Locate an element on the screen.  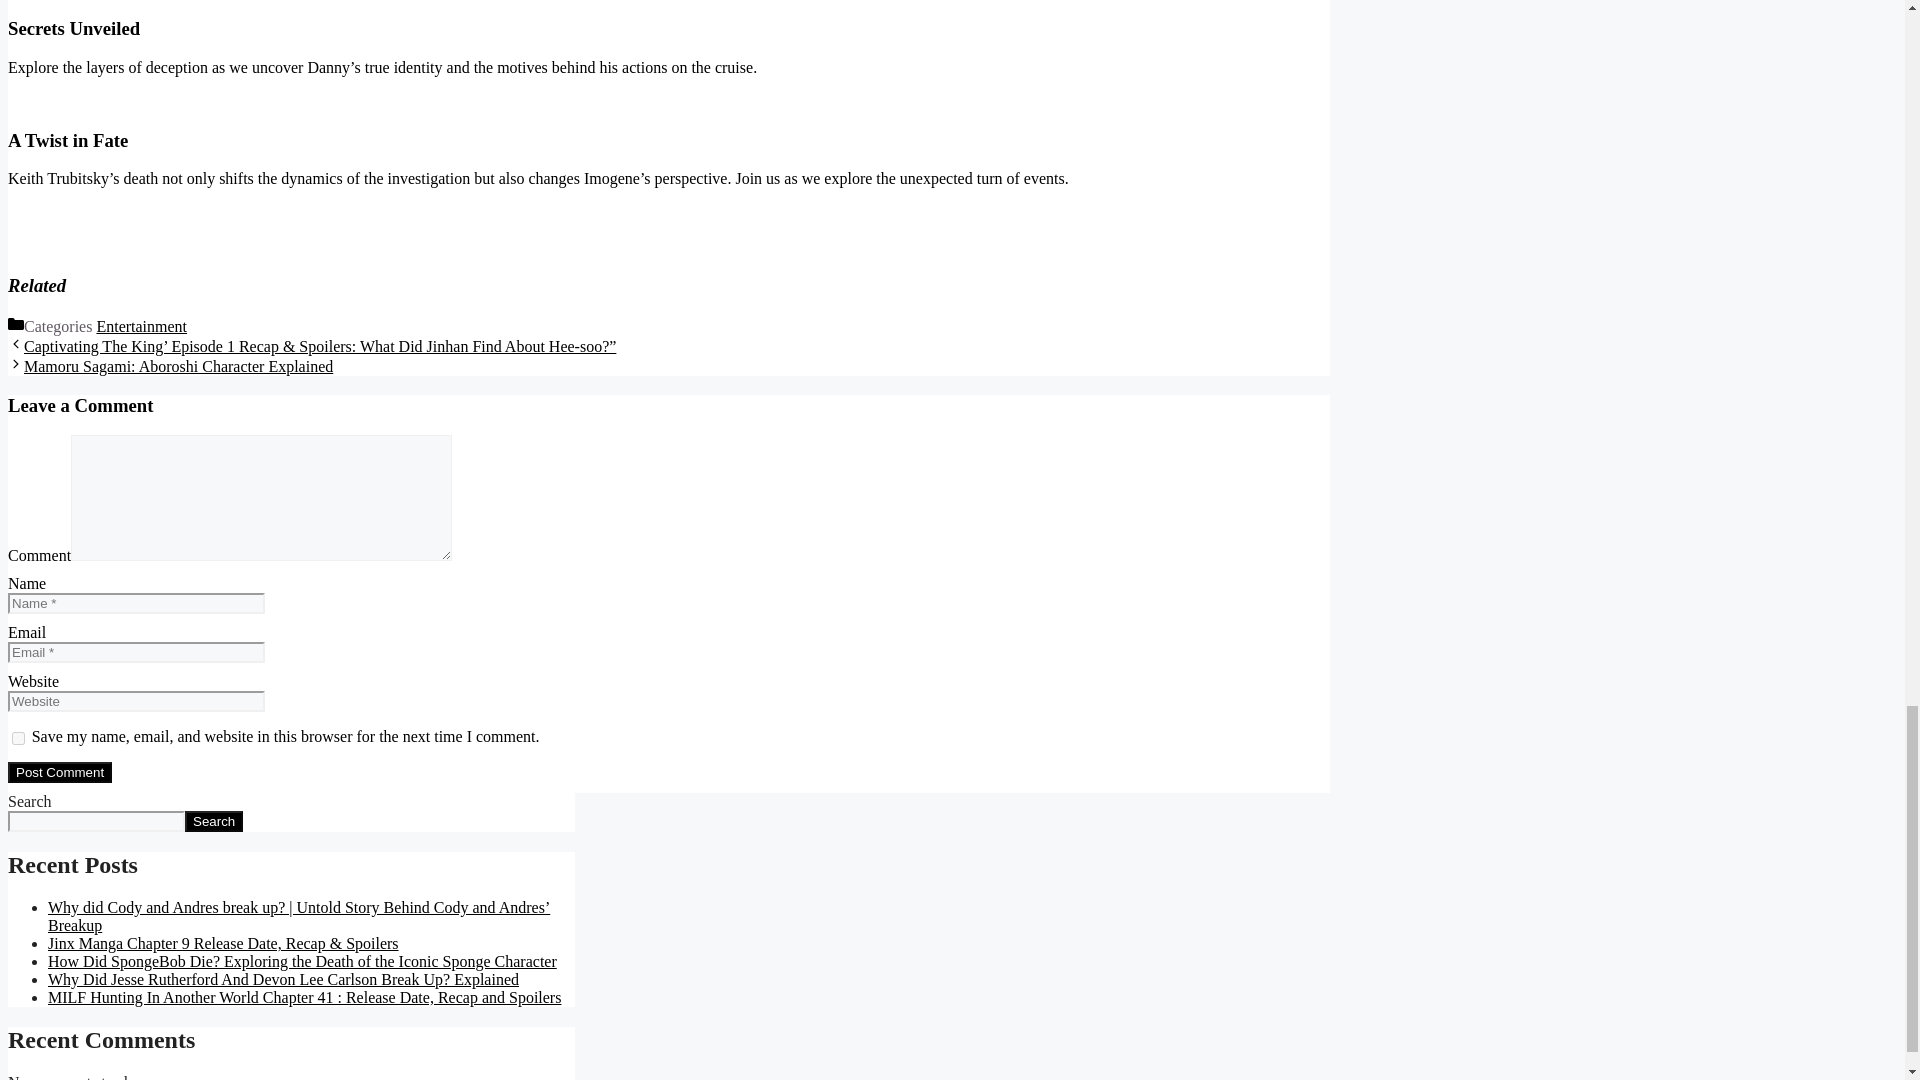
yes is located at coordinates (18, 738).